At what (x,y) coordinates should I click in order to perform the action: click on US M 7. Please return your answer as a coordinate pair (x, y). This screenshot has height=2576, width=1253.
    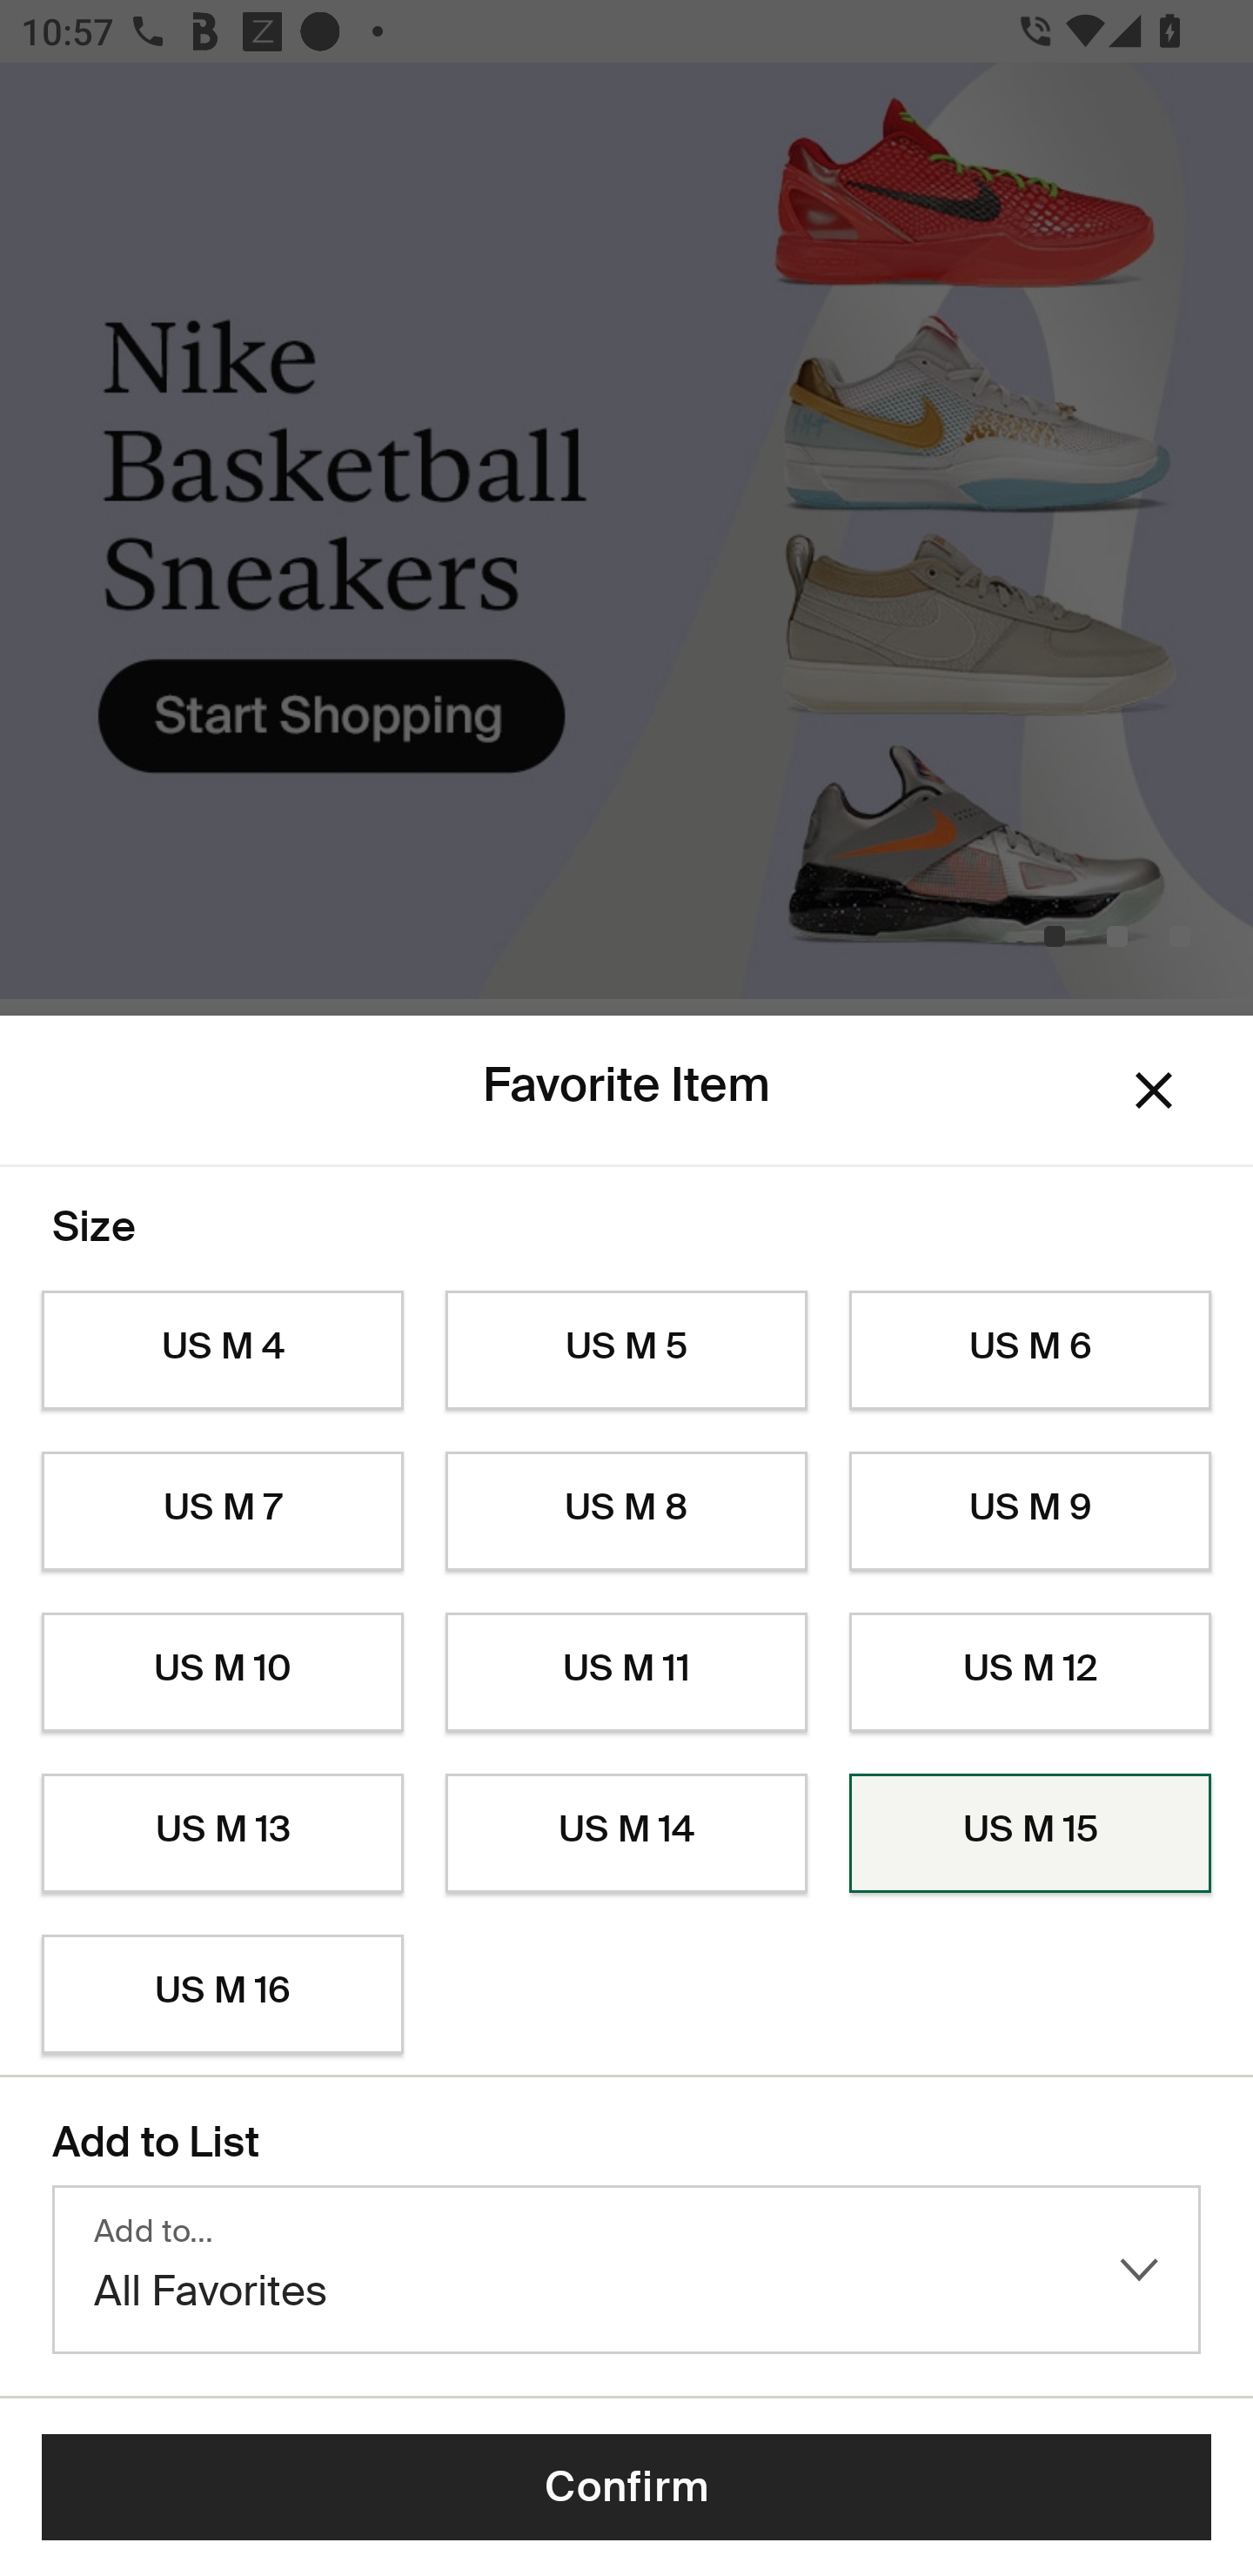
    Looking at the image, I should click on (222, 1511).